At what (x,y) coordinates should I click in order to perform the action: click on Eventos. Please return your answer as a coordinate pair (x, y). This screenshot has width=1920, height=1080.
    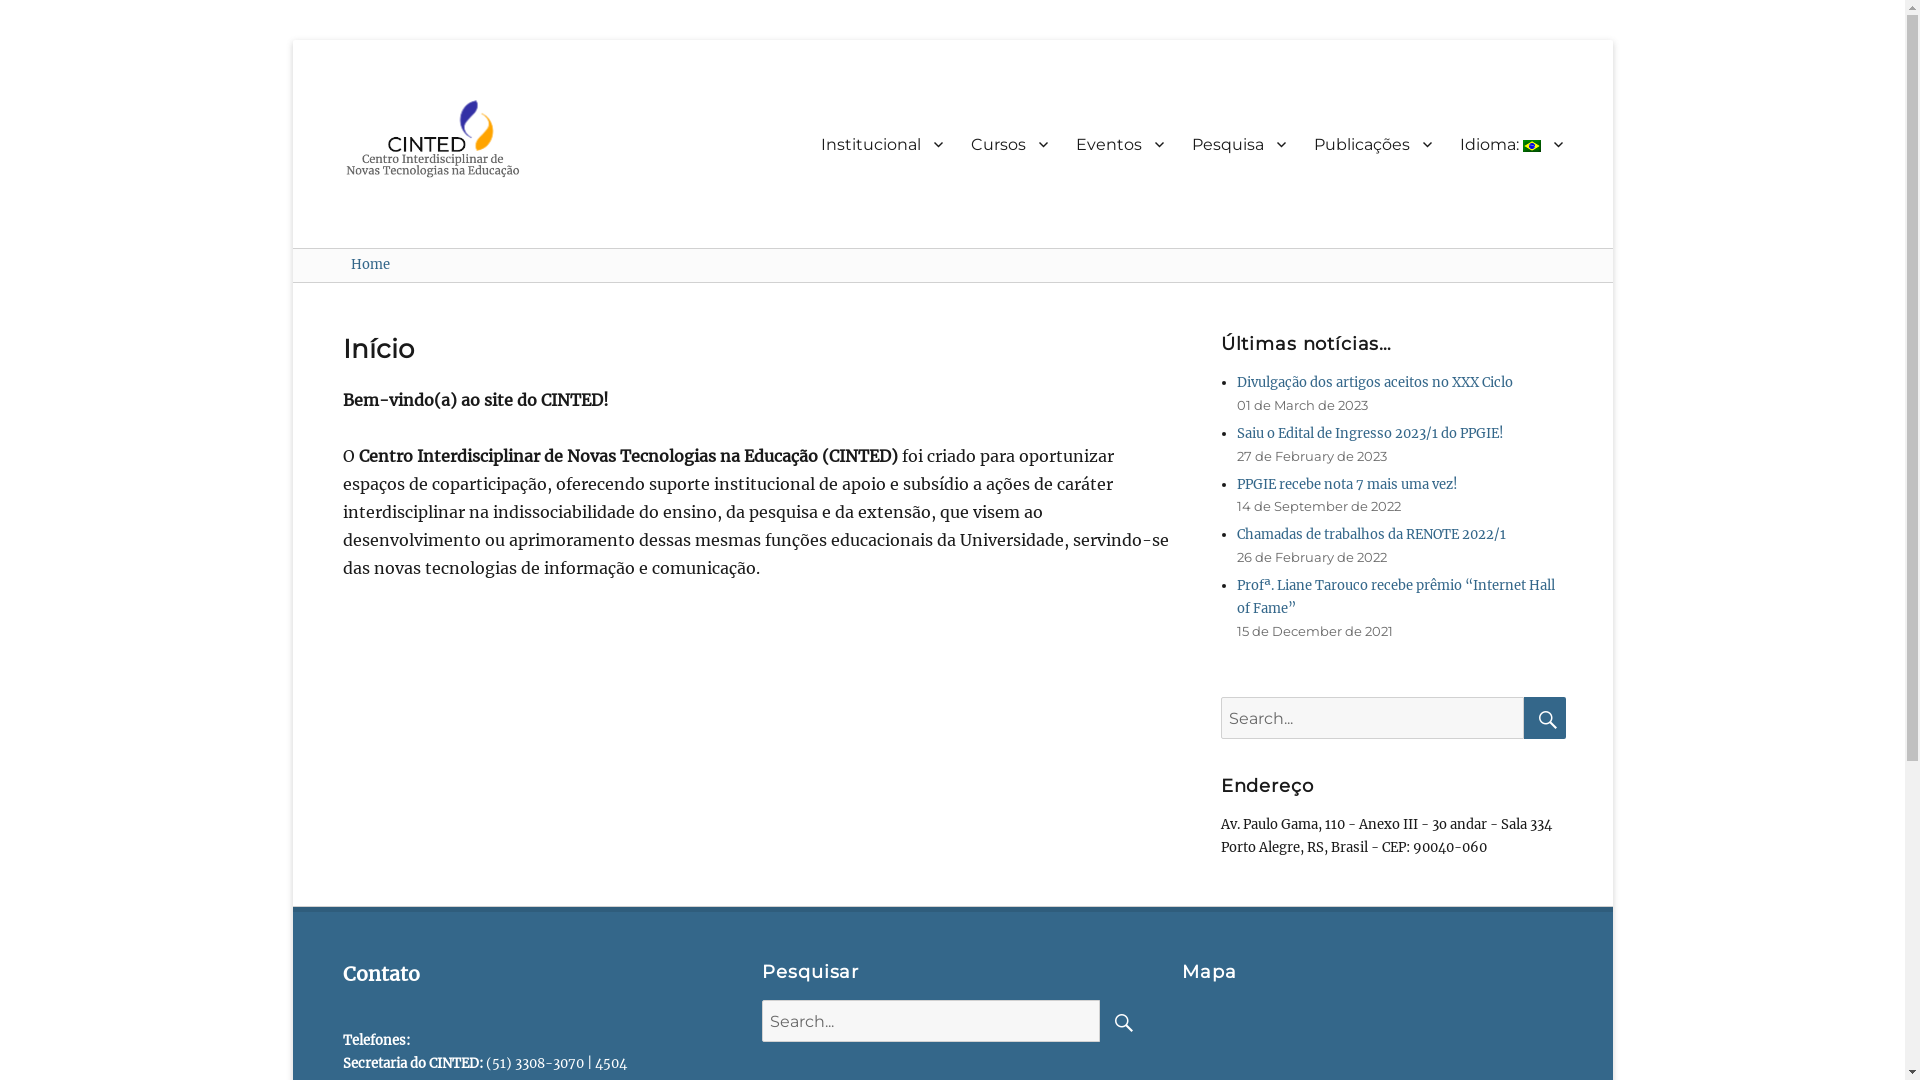
    Looking at the image, I should click on (1120, 144).